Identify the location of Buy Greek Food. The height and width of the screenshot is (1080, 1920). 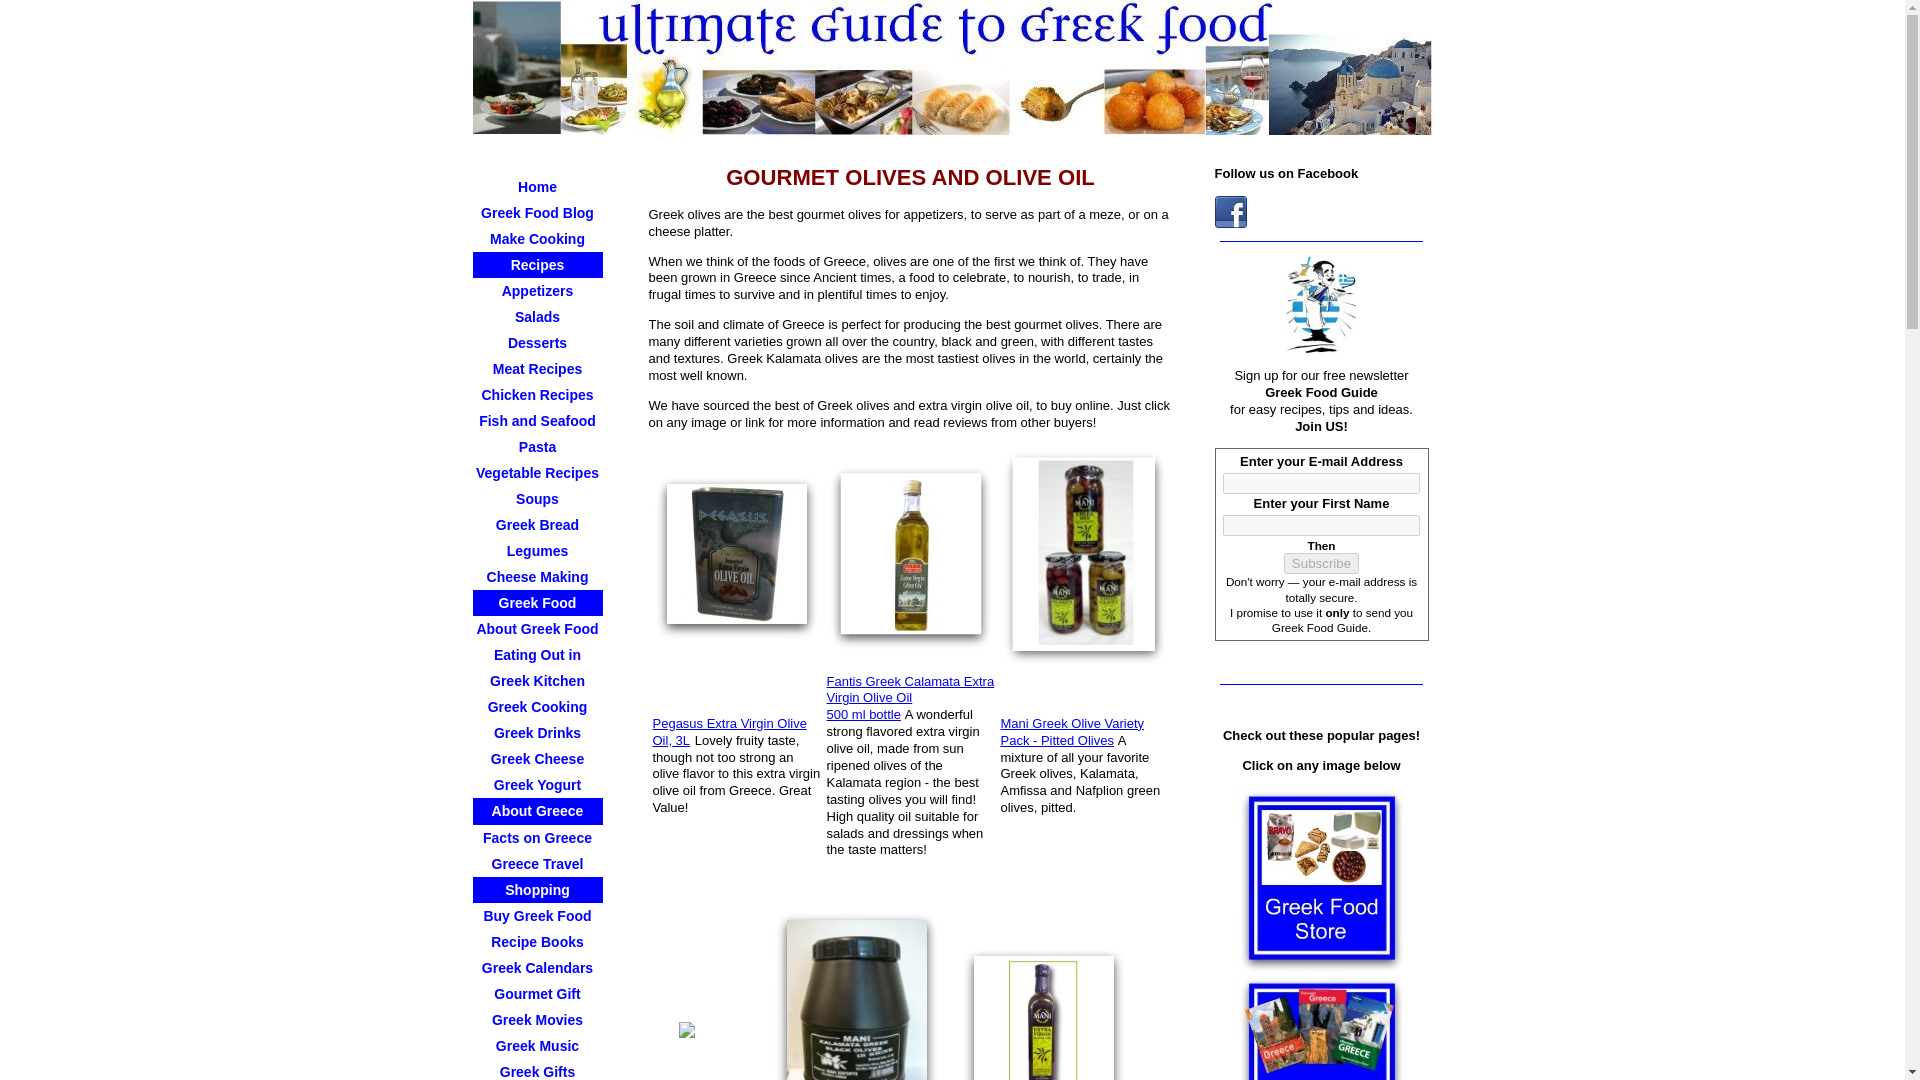
(537, 915).